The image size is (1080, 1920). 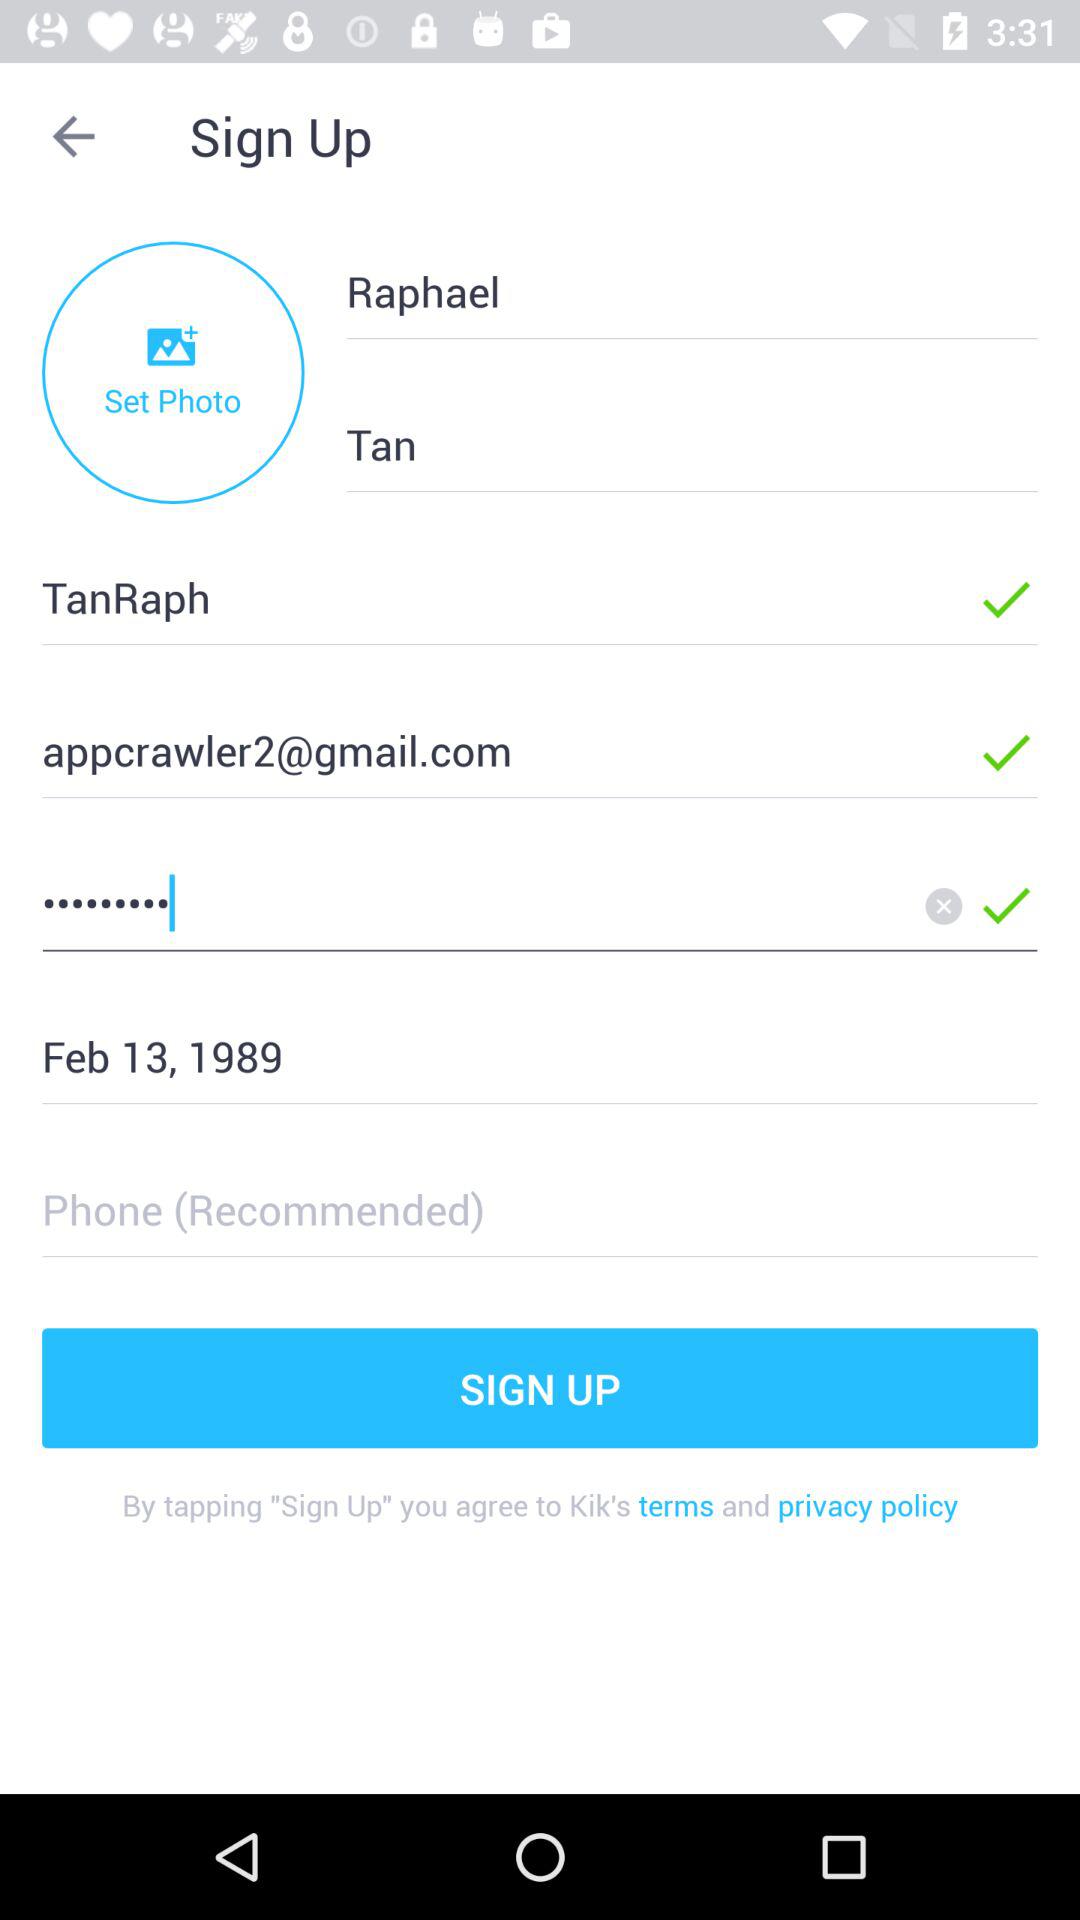 I want to click on press the item to the right of the set photo item, so click(x=660, y=444).